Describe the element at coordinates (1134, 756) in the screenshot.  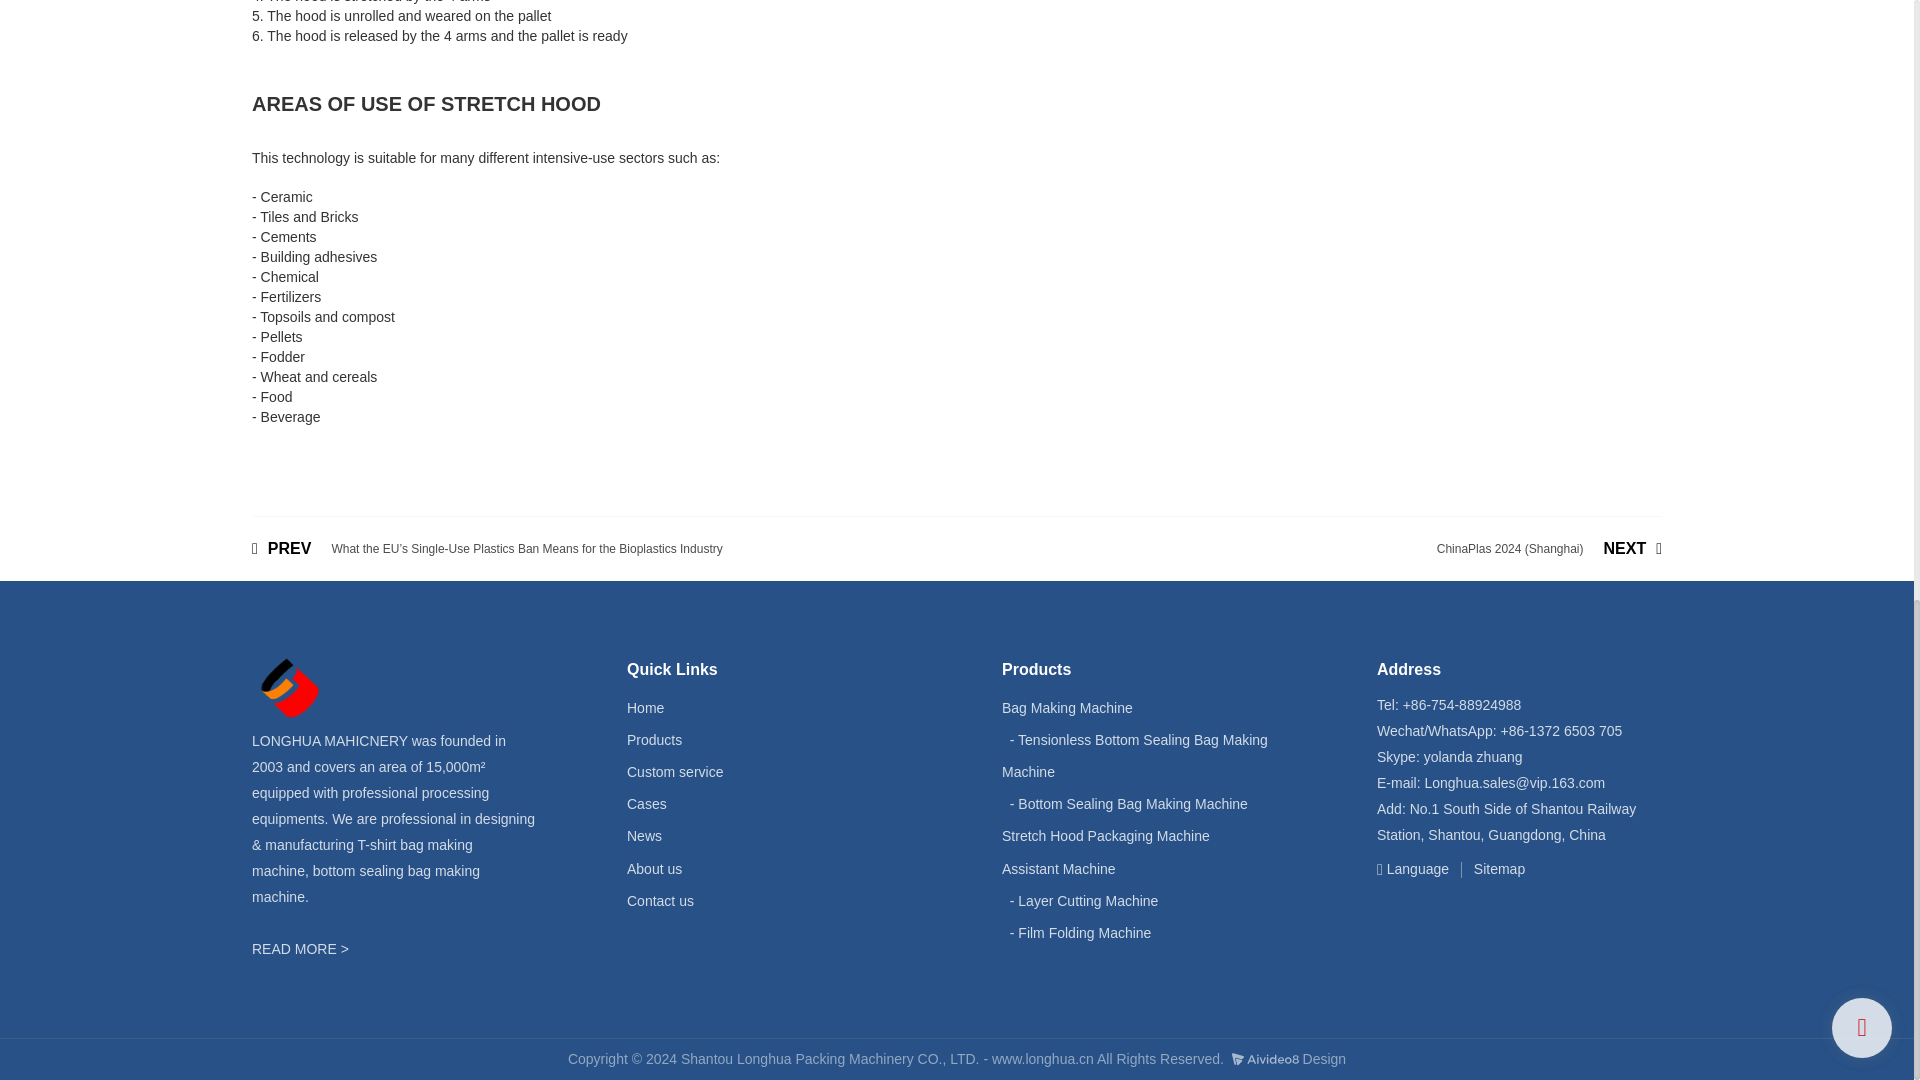
I see `- Tensionless Bottom Sealing Bag Making Machine` at that location.